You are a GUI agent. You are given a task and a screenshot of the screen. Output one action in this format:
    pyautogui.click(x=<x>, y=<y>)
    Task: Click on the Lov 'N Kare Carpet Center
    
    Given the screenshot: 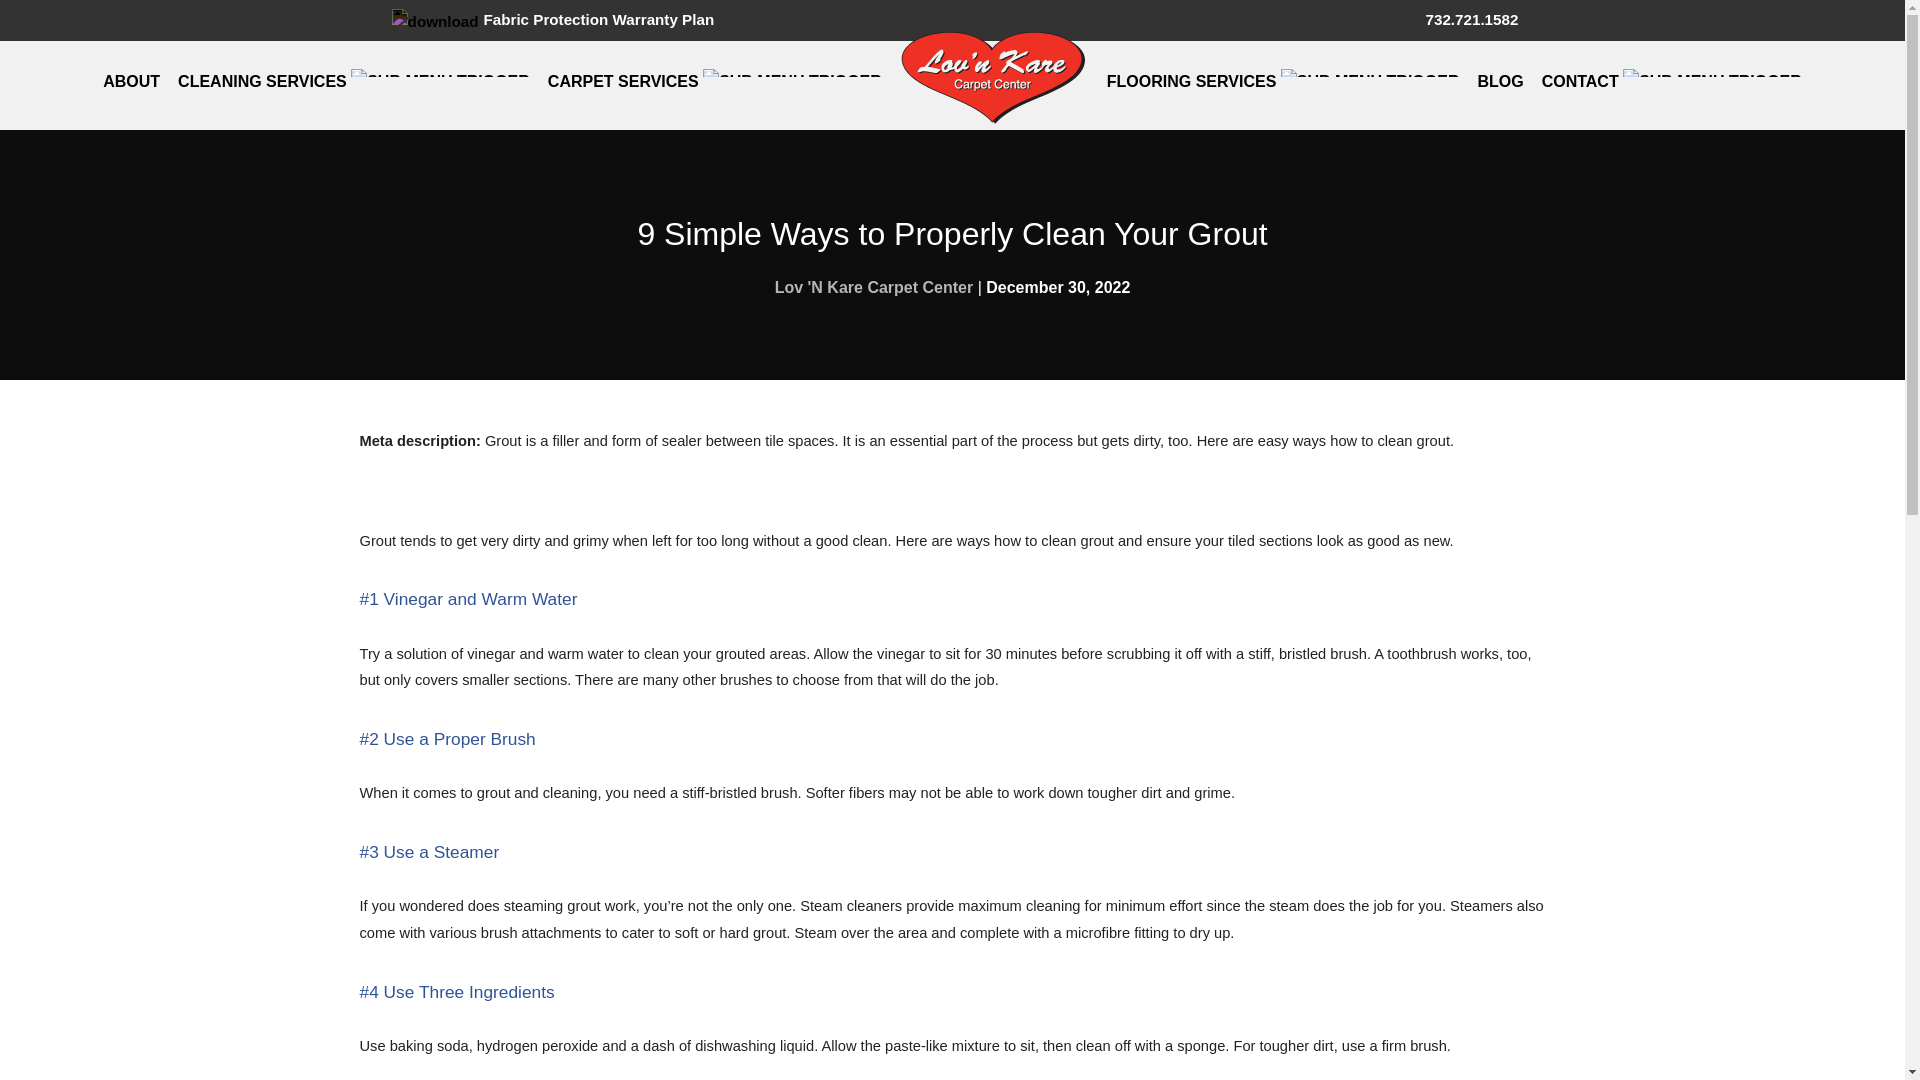 What is the action you would take?
    pyautogui.click(x=874, y=286)
    